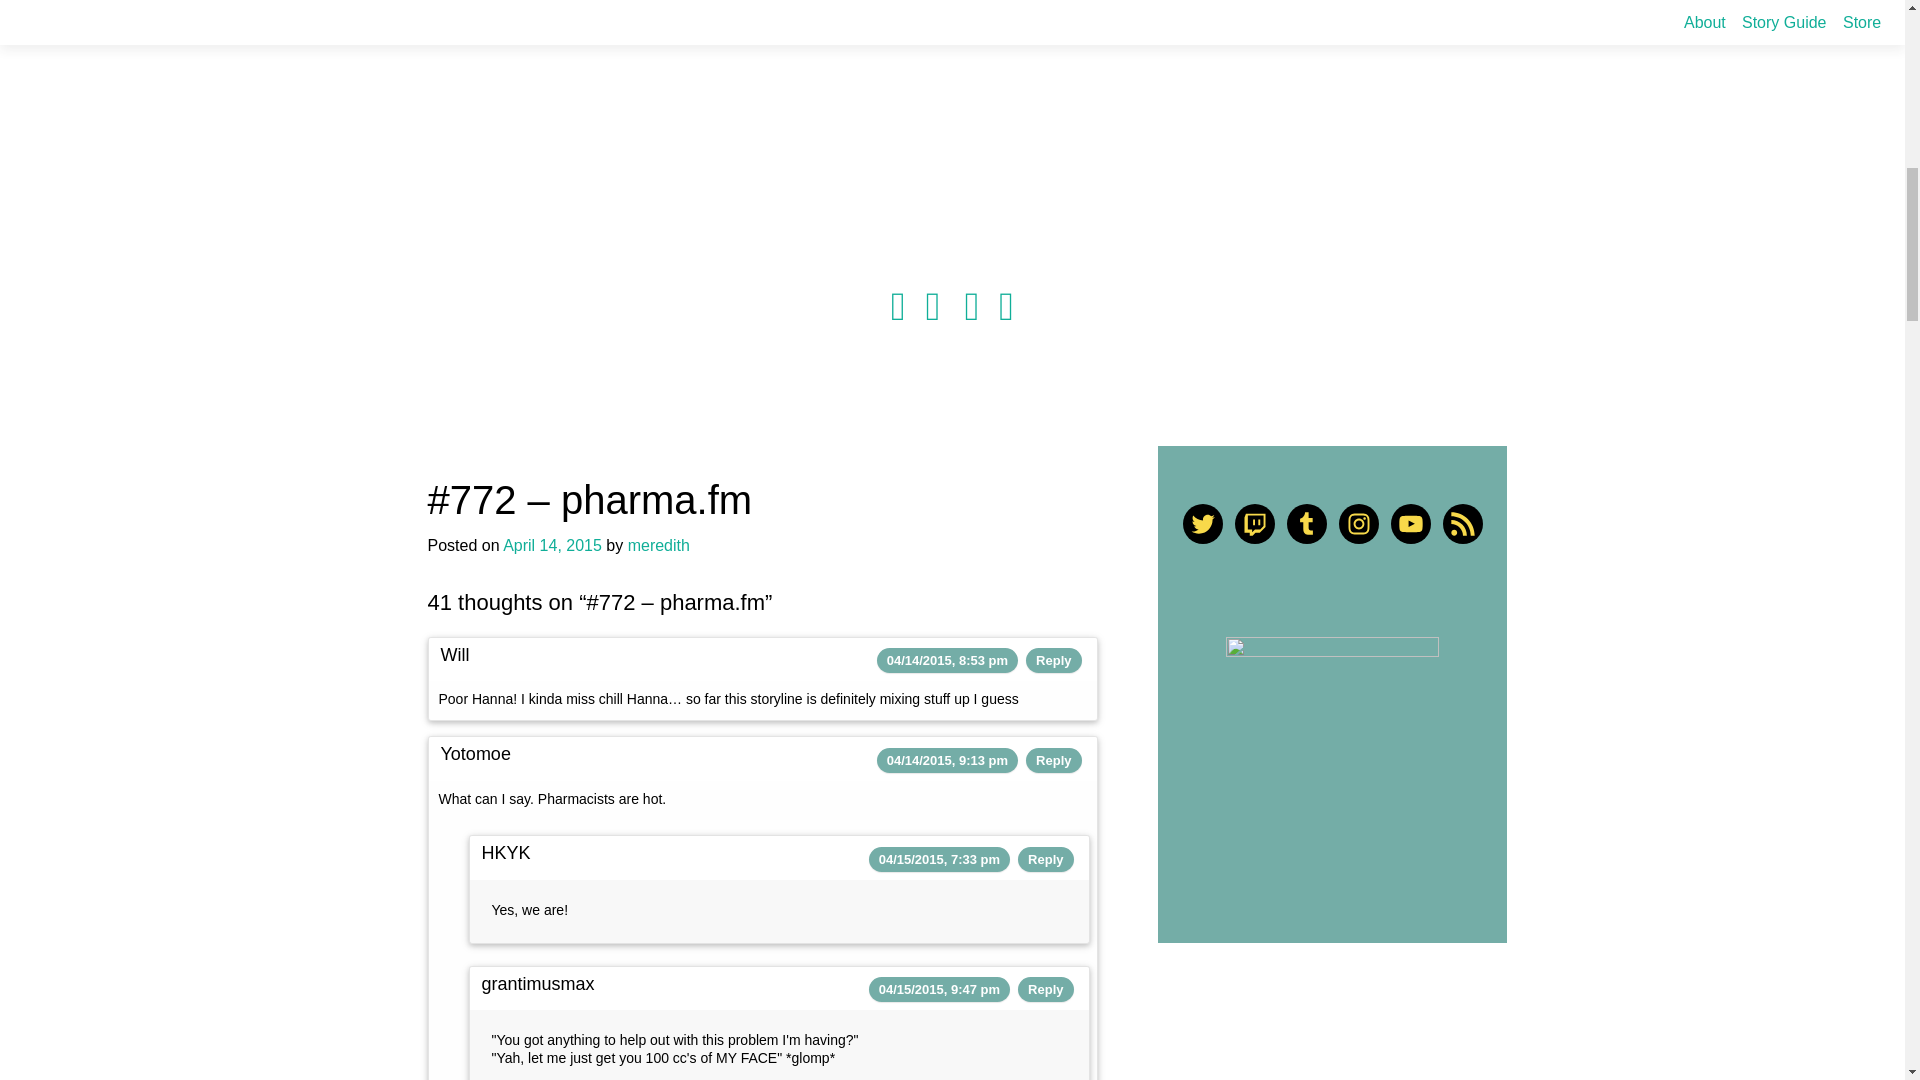 The width and height of the screenshot is (1920, 1080). What do you see at coordinates (1006, 306) in the screenshot?
I see `Perfect Tides: Station to Station - Demo Out NOW!` at bounding box center [1006, 306].